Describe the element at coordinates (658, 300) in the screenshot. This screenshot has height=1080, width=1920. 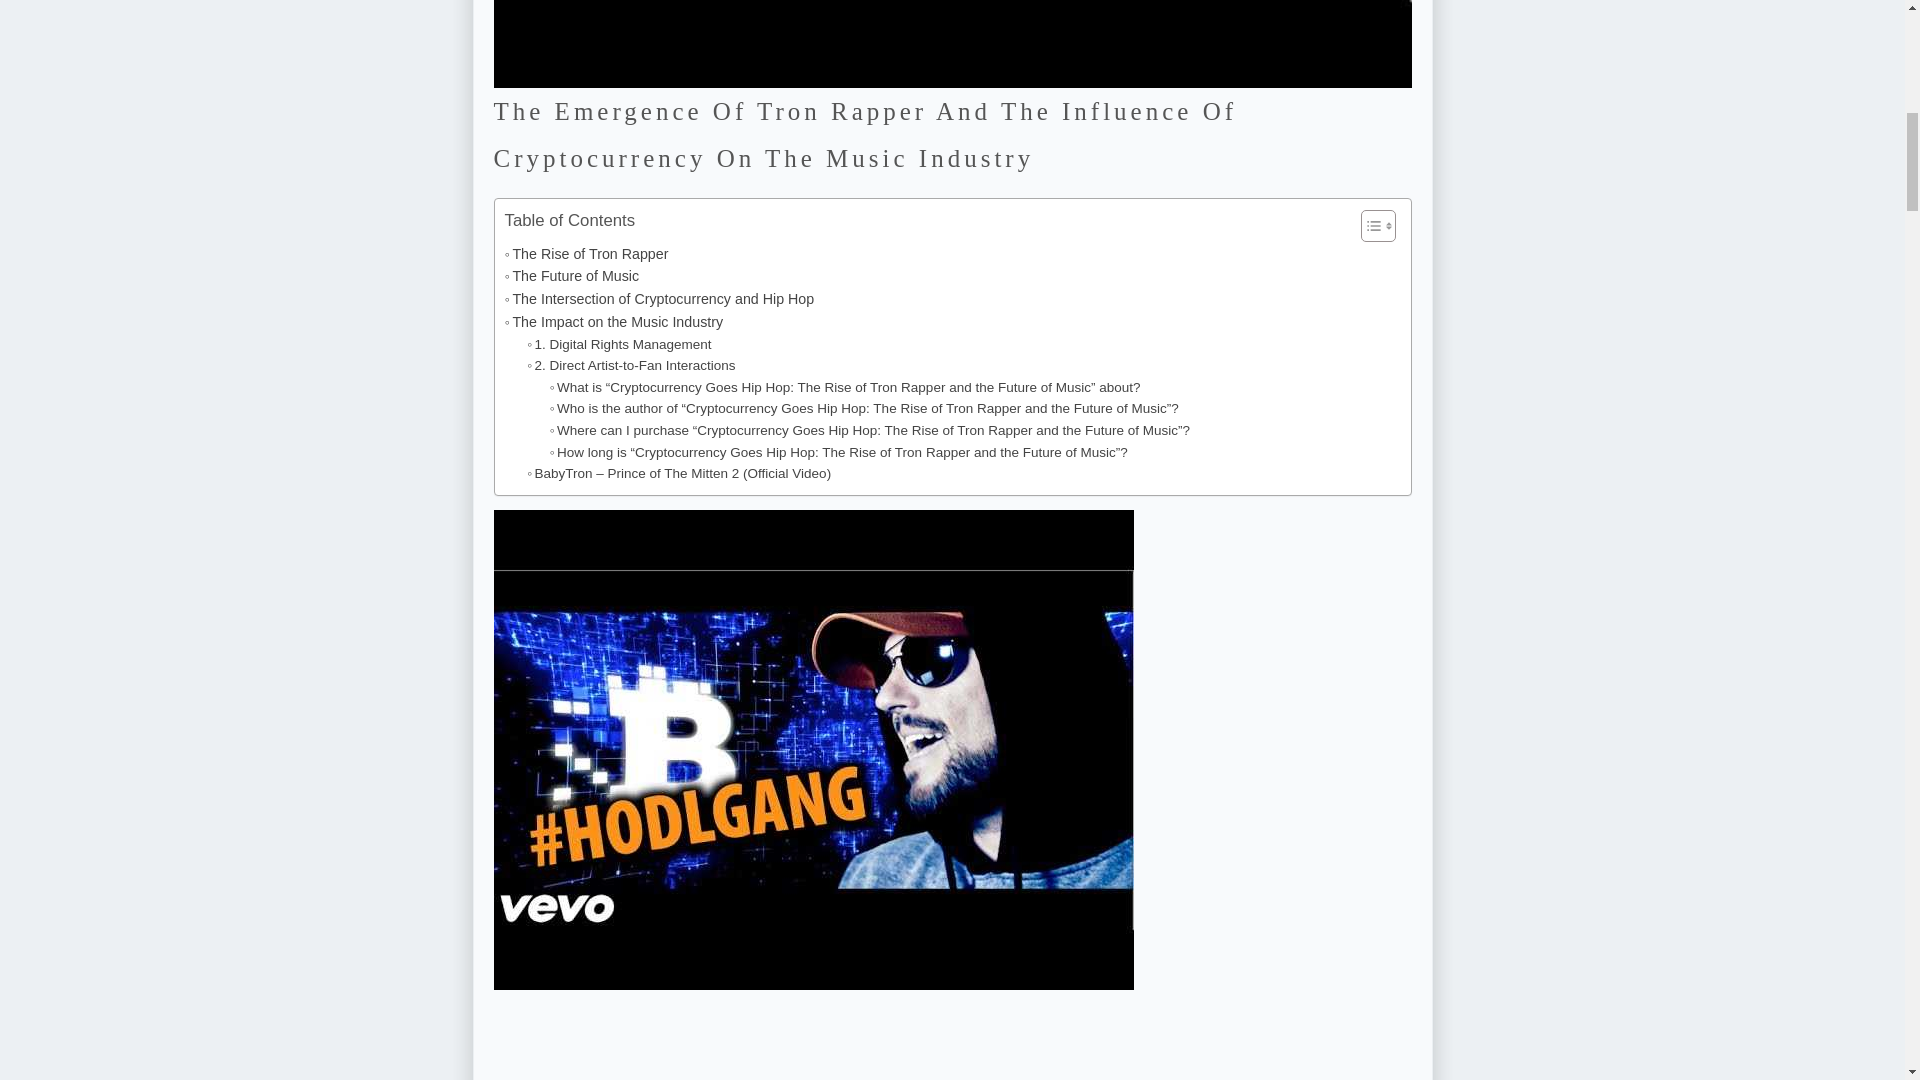
I see `The Intersection of Cryptocurrency and Hip Hop` at that location.